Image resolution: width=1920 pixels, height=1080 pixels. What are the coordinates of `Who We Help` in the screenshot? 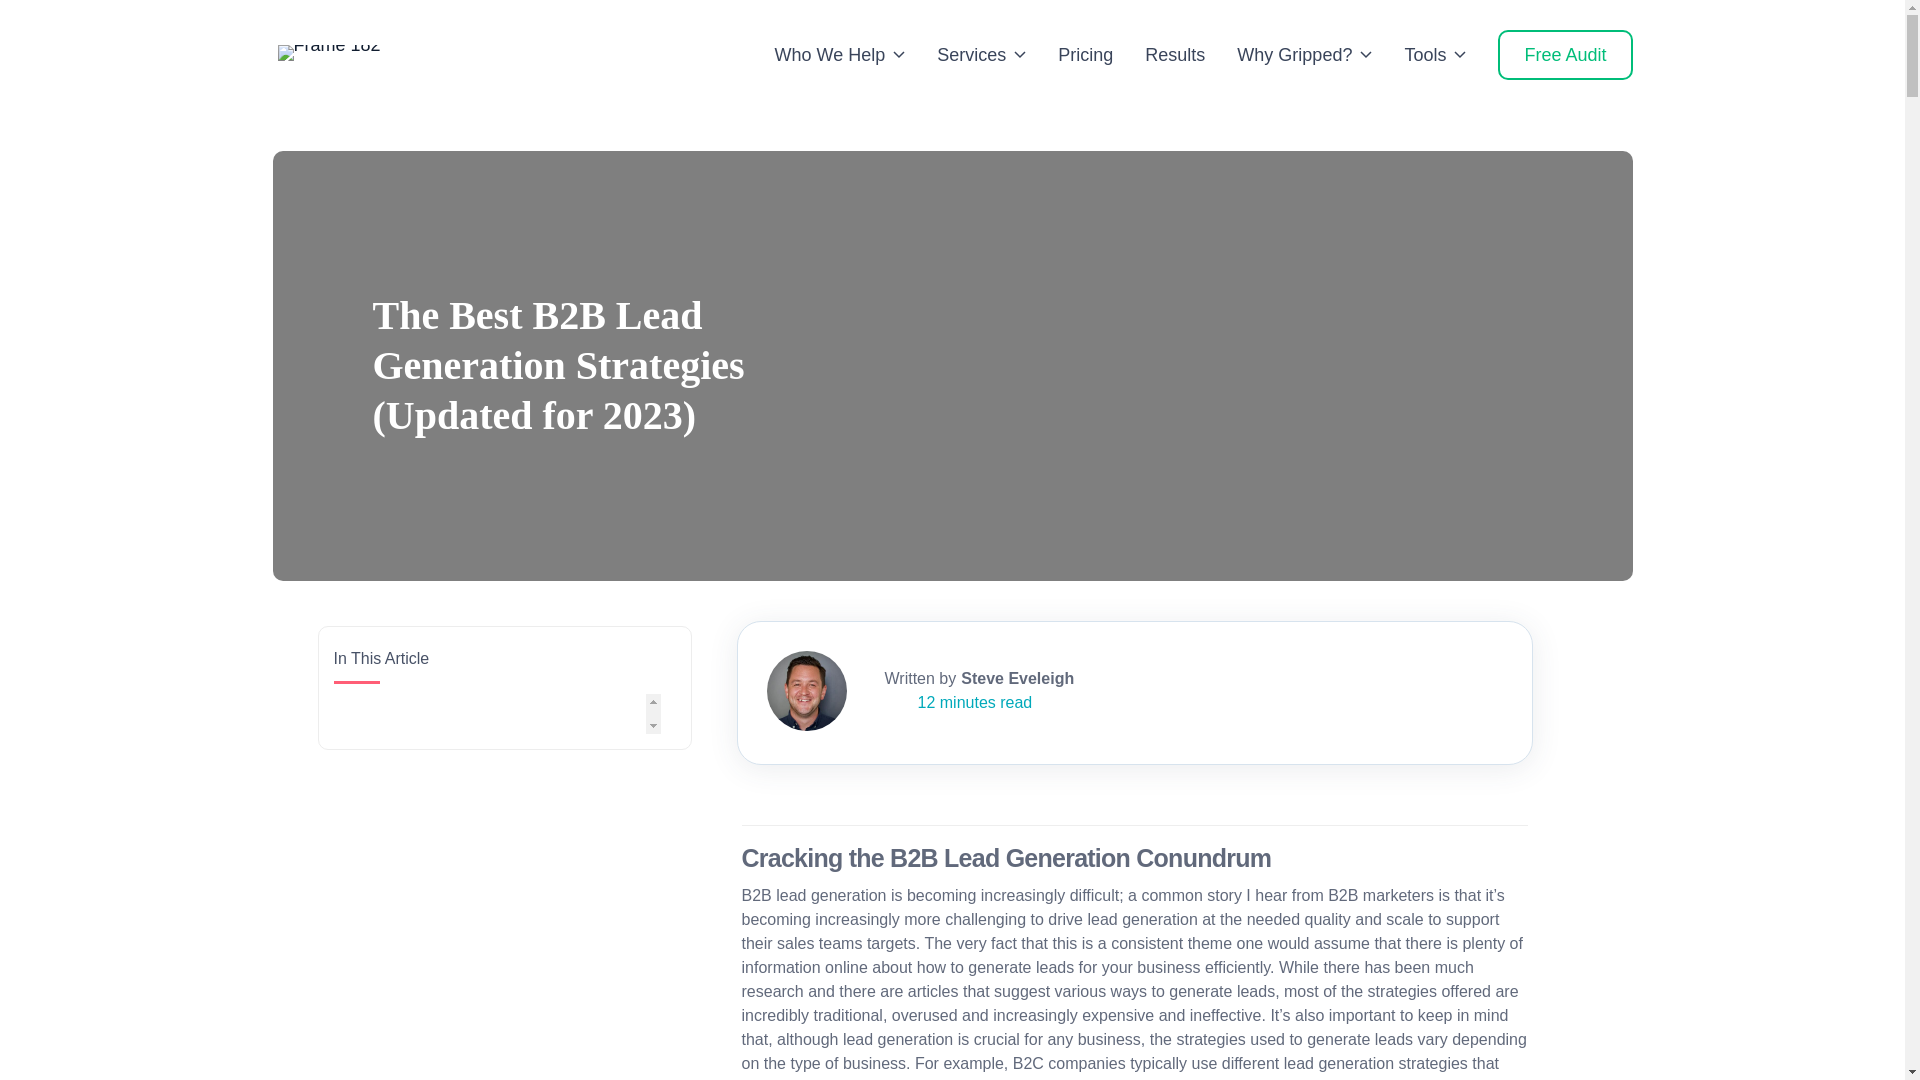 It's located at (840, 56).